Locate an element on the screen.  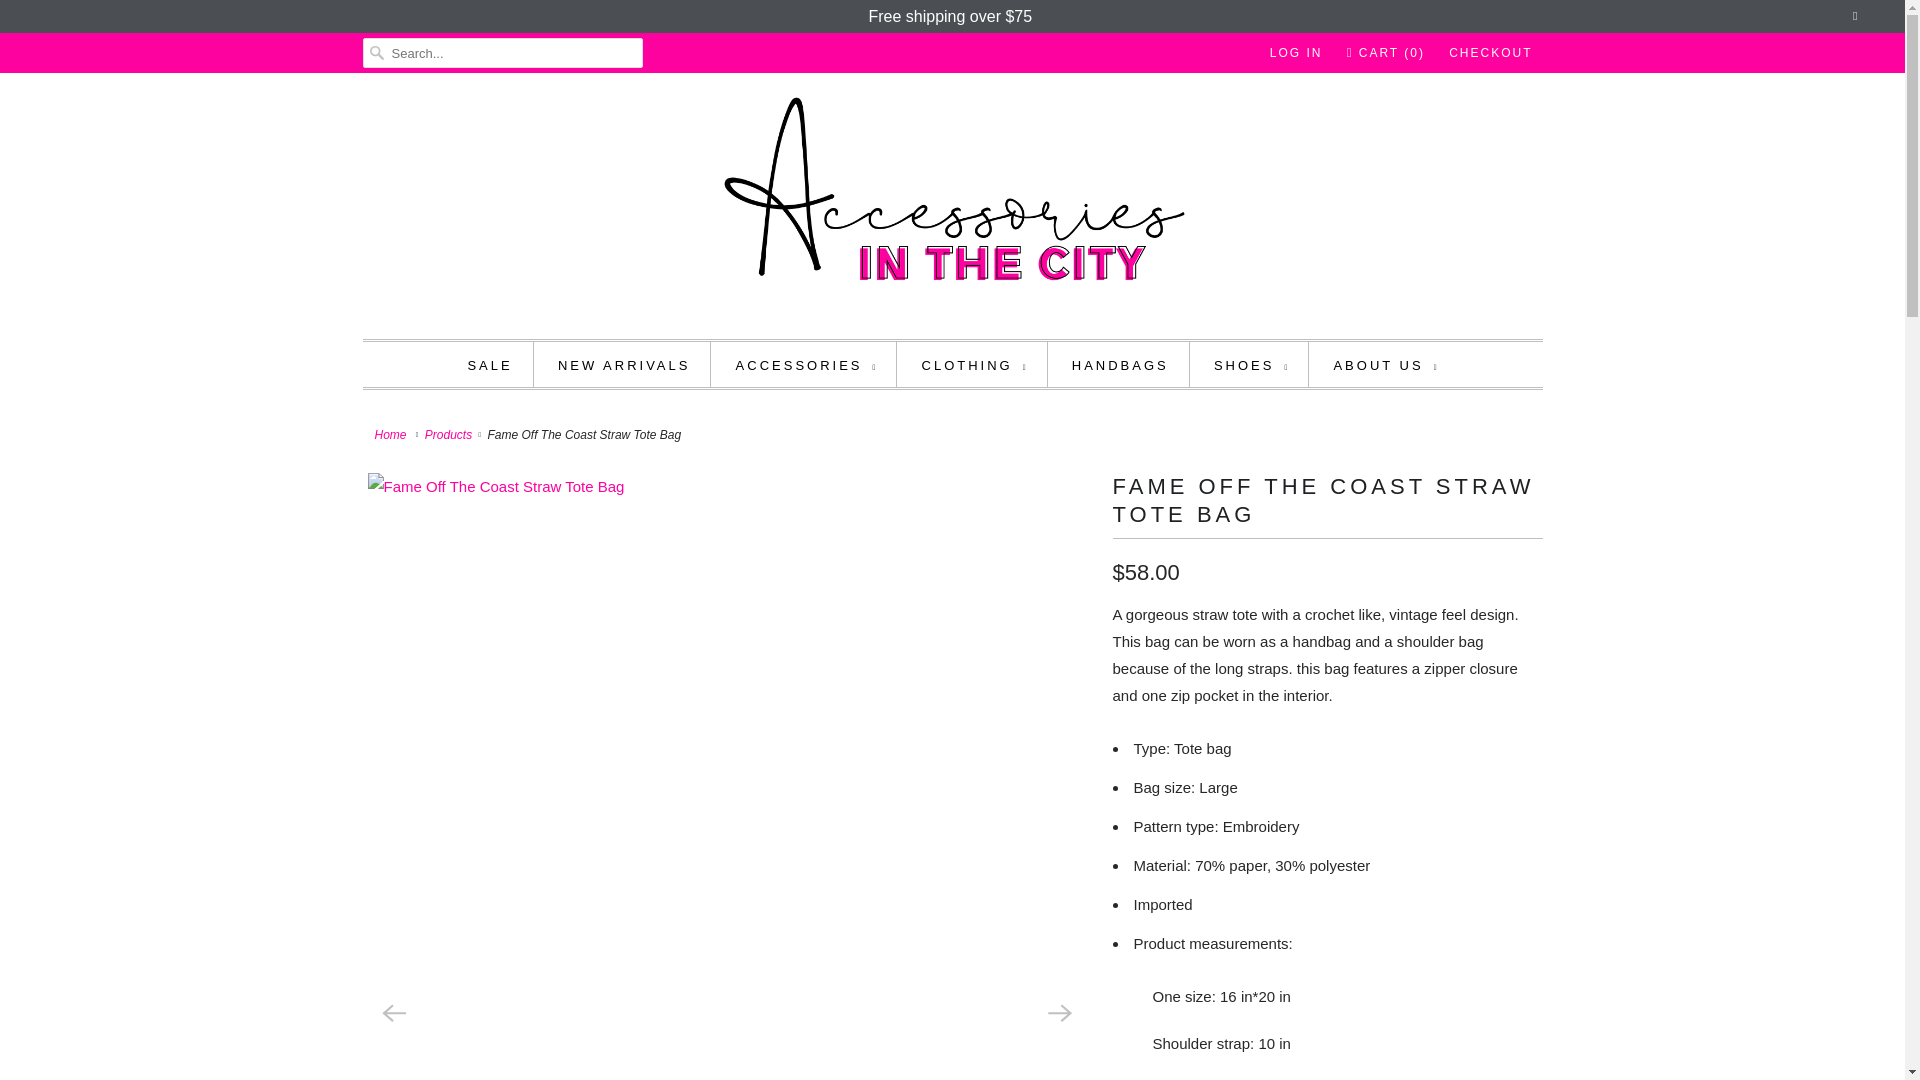
Accessories in the City is located at coordinates (391, 434).